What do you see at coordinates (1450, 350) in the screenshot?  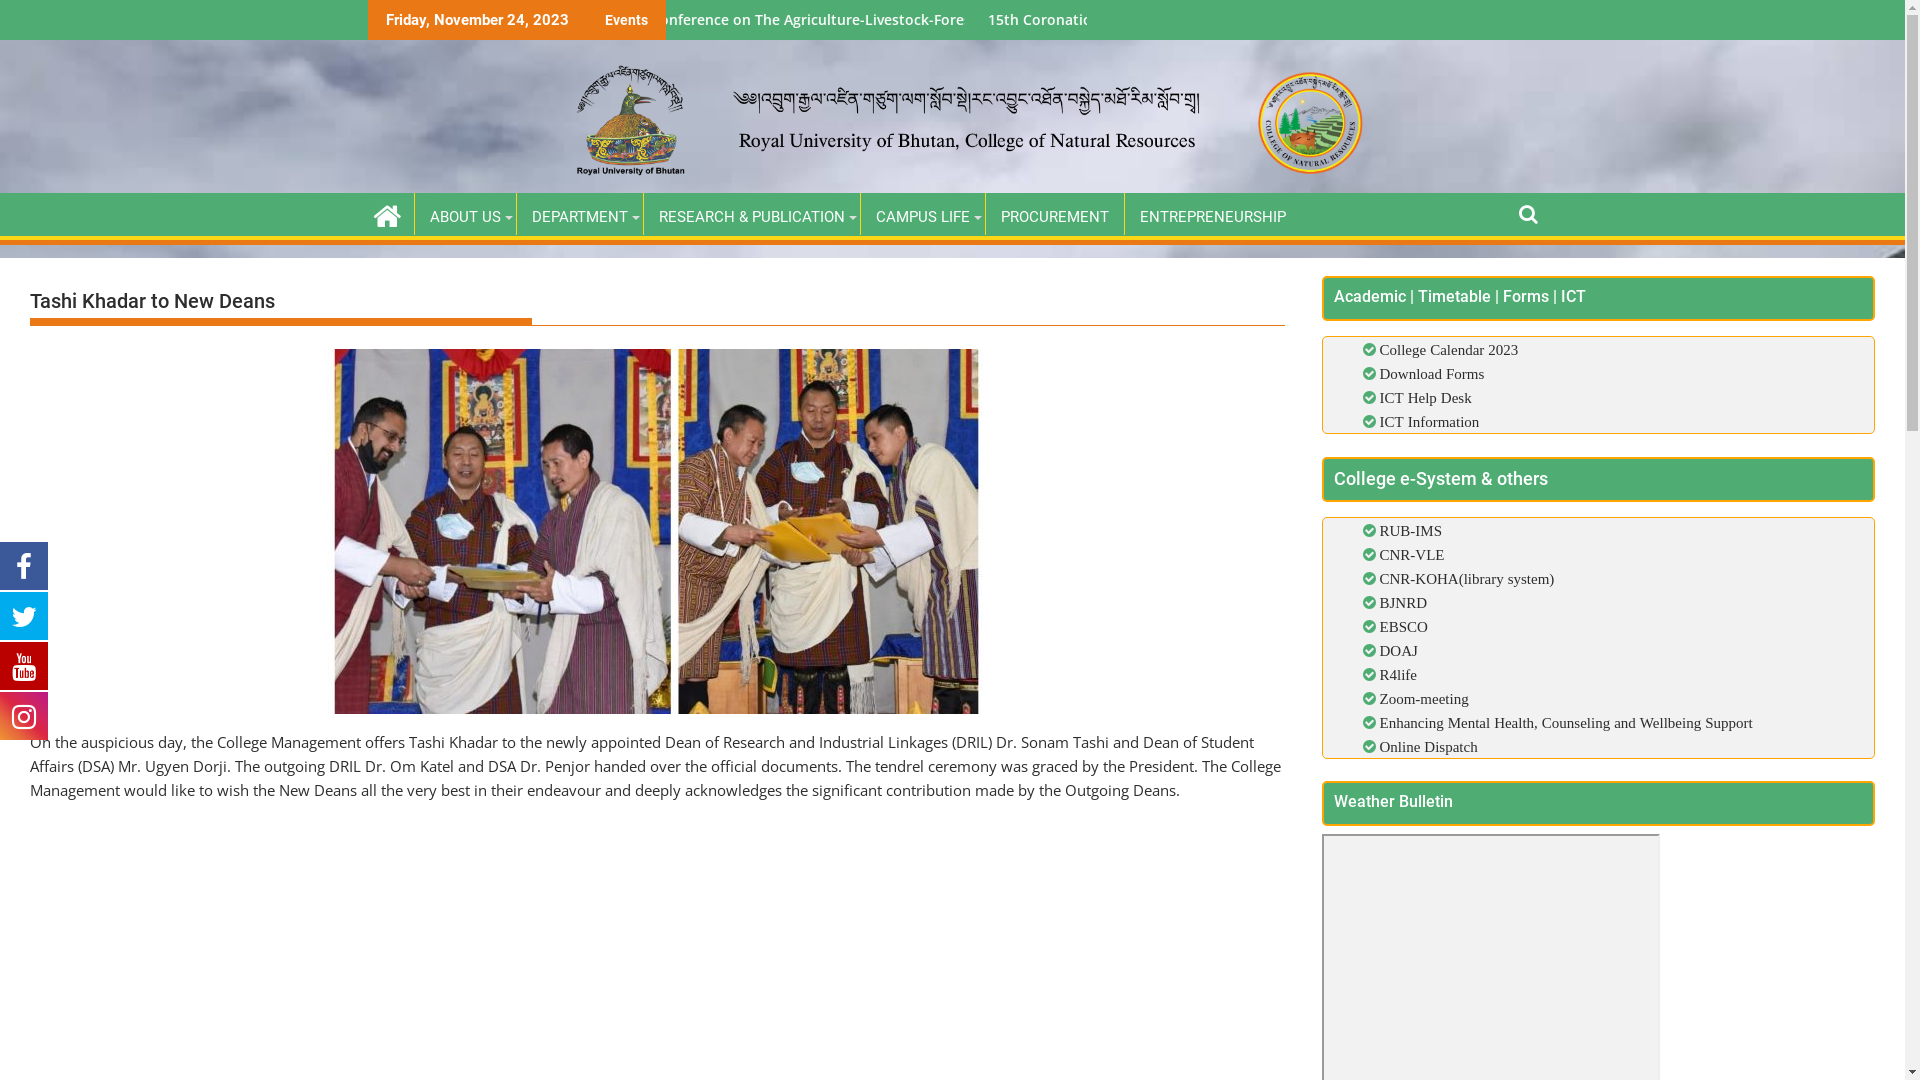 I see `College Calendar 2023` at bounding box center [1450, 350].